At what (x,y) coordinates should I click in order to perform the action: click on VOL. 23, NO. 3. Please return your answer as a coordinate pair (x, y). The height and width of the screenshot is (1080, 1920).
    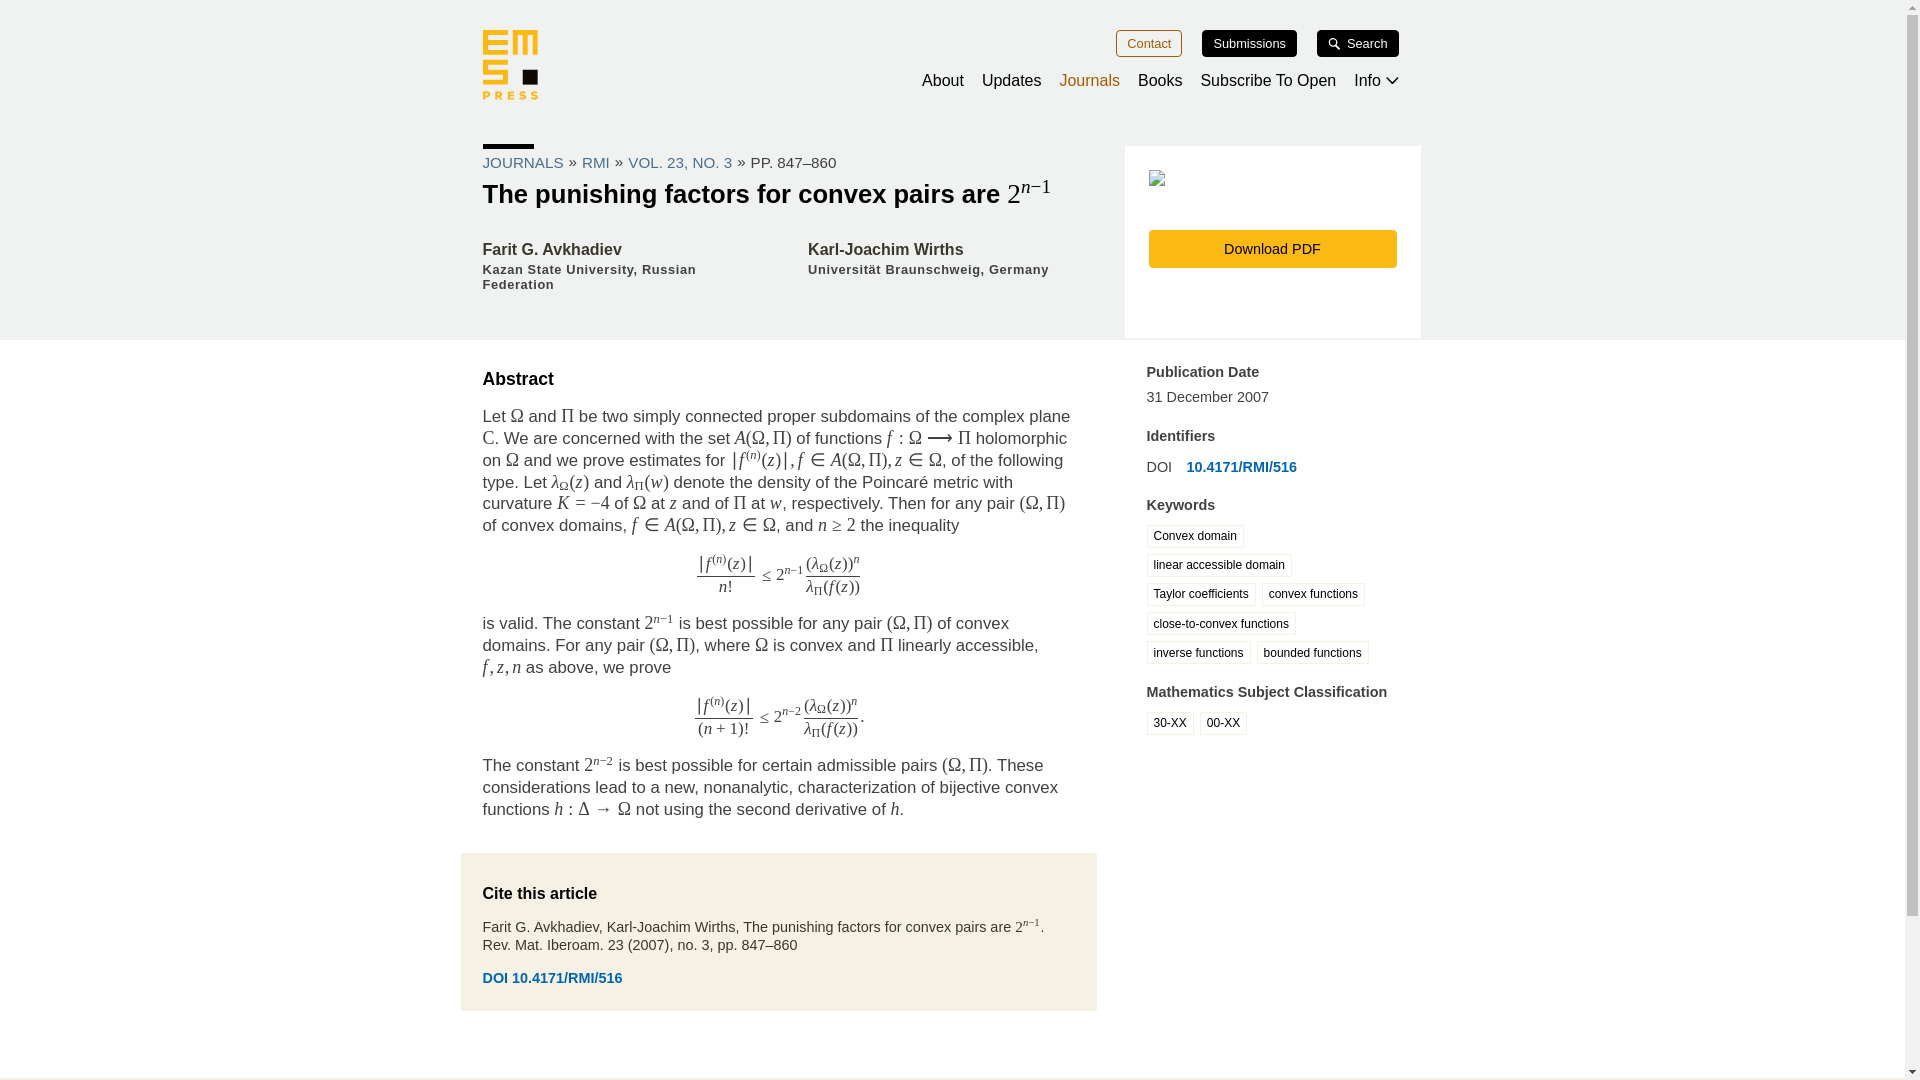
    Looking at the image, I should click on (679, 162).